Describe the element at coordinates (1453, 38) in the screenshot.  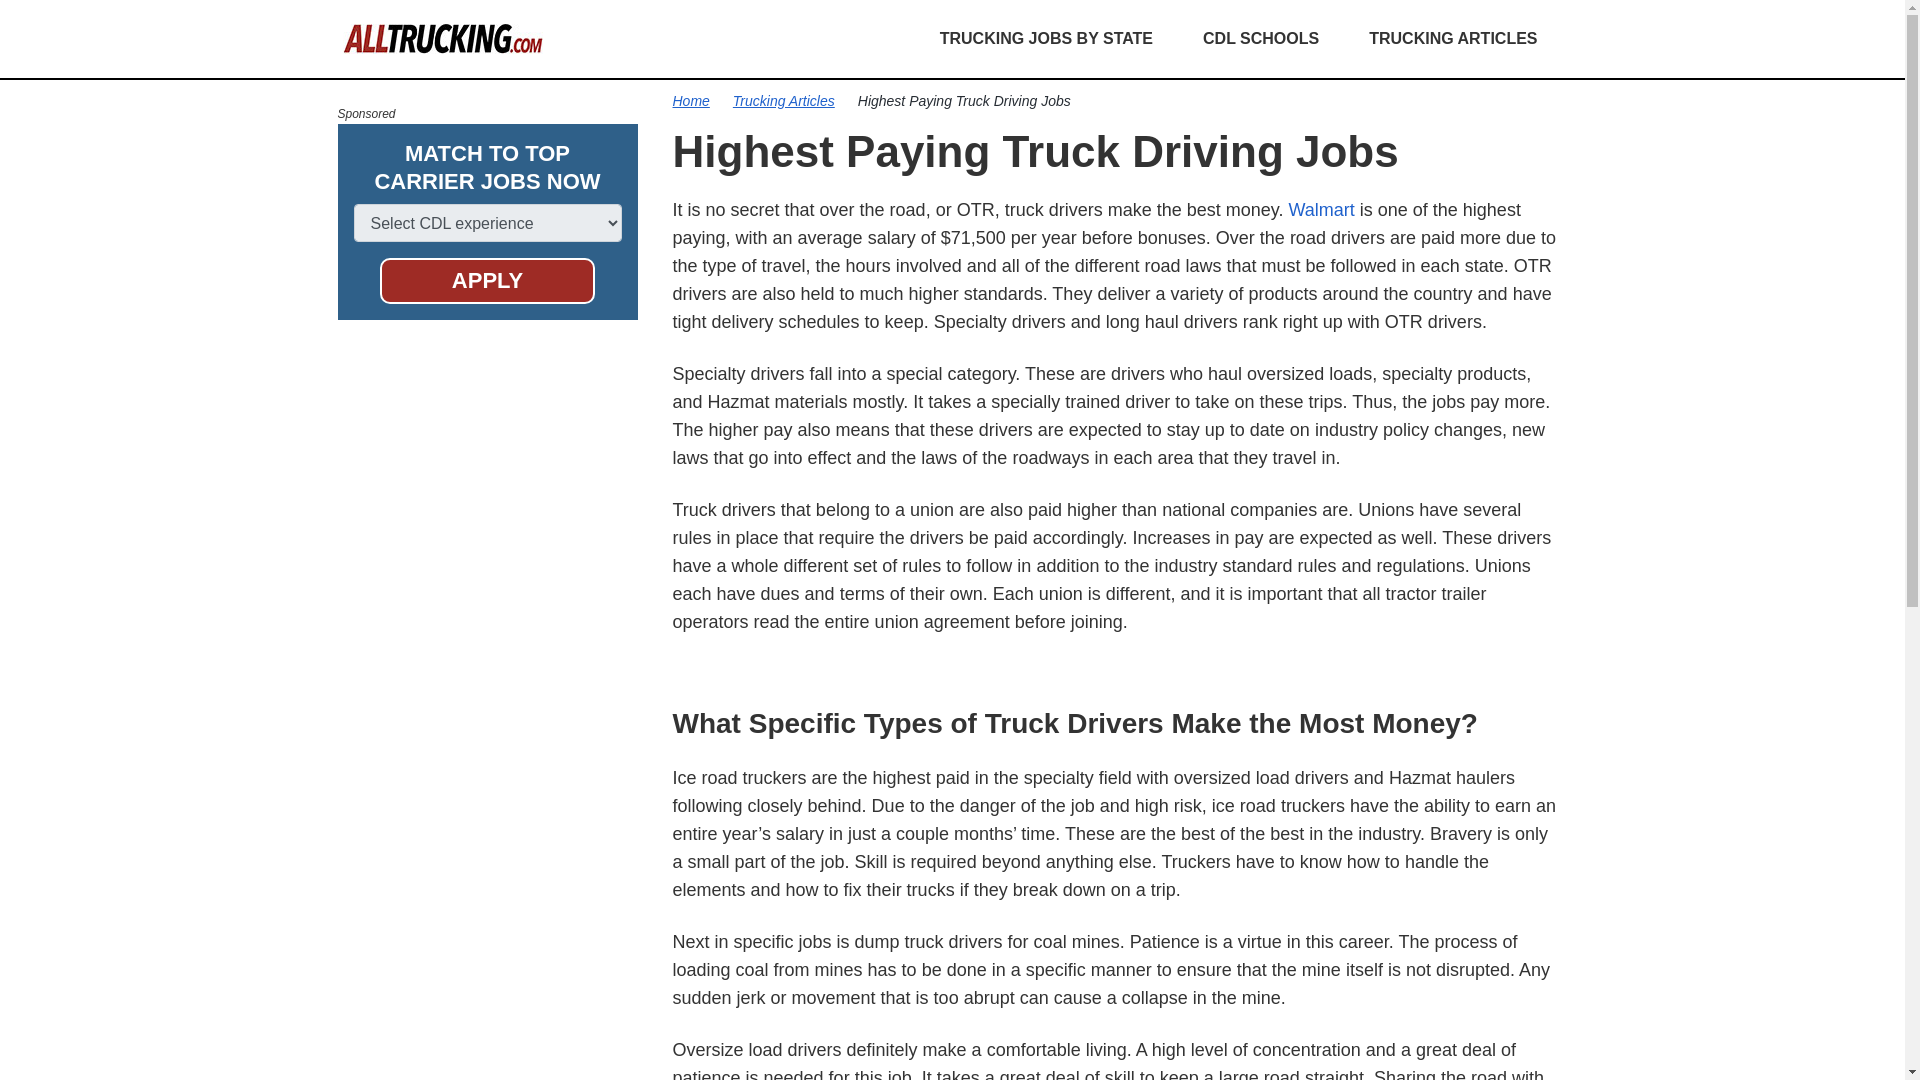
I see `TRUCKING ARTICLES` at that location.